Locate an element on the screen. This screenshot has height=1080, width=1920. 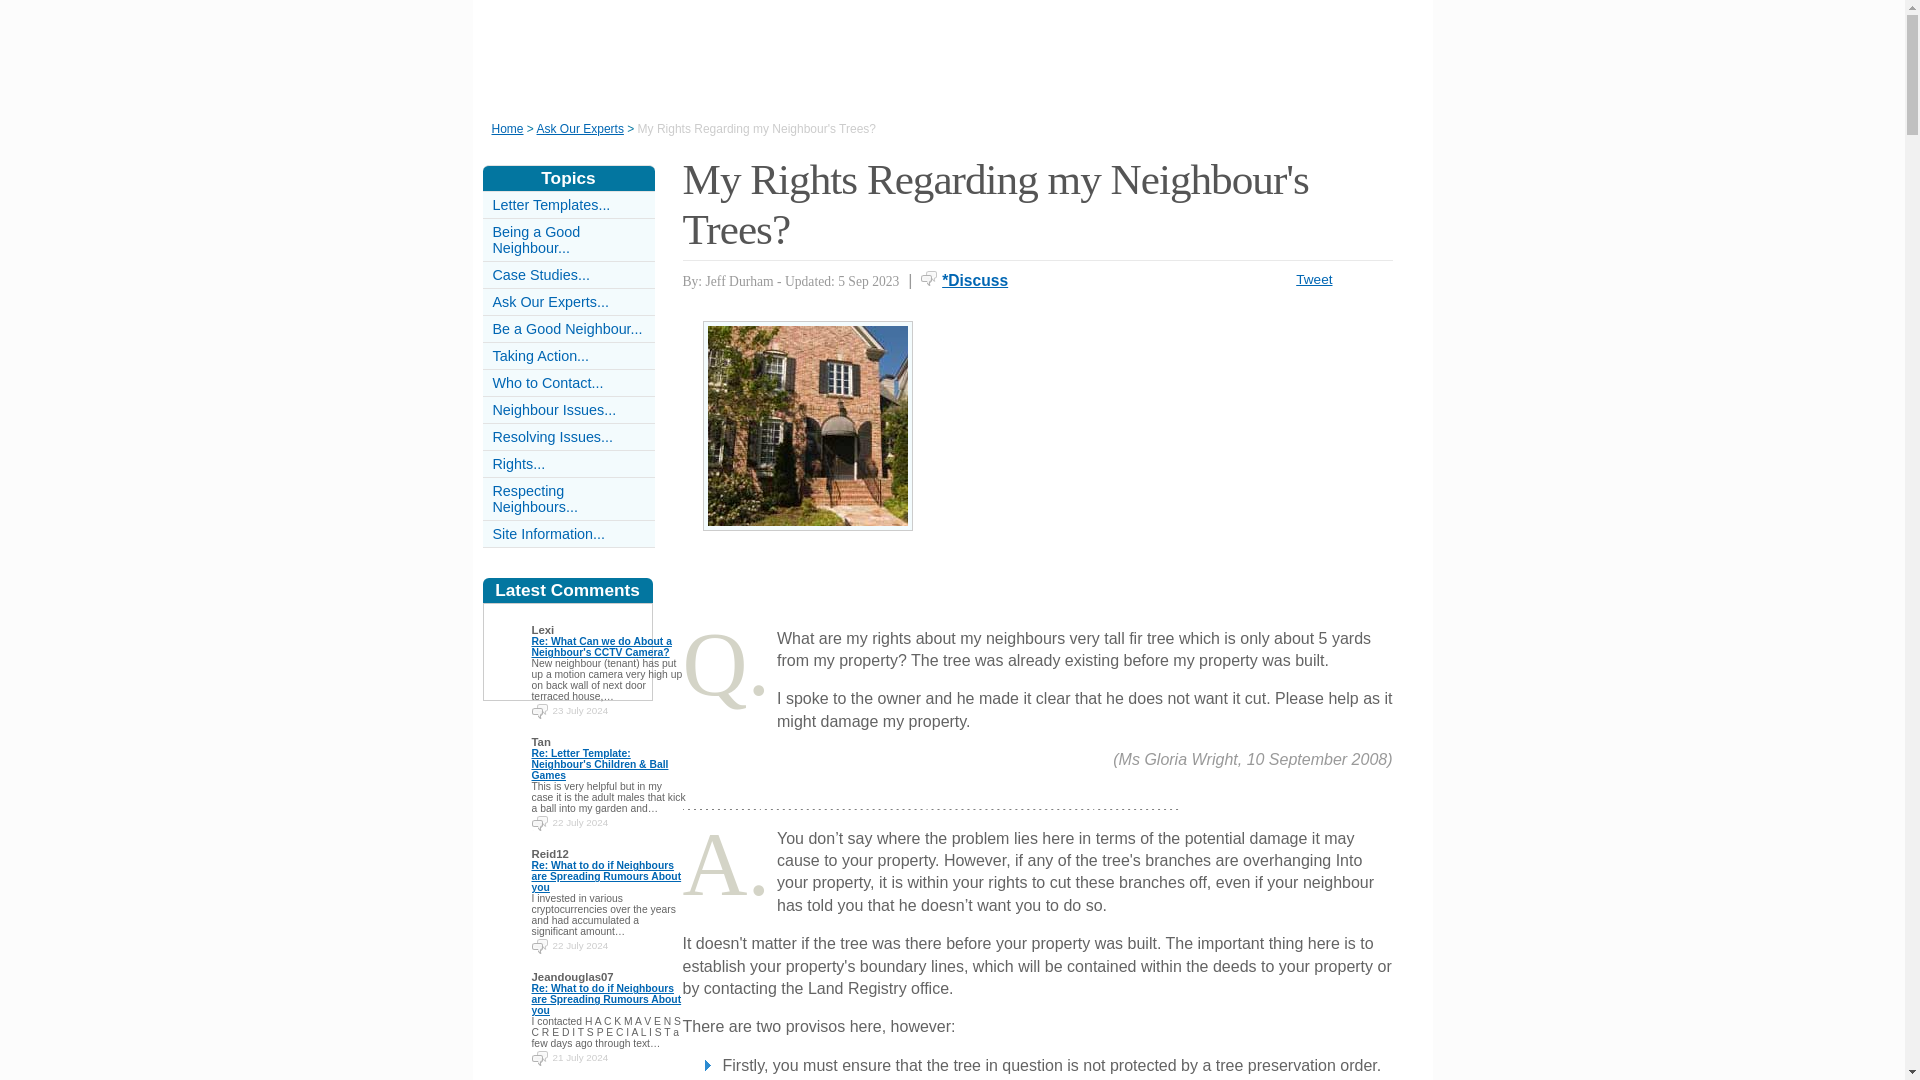
Re: What Can we do About a Neighbour's CCTV Camera? is located at coordinates (602, 646).